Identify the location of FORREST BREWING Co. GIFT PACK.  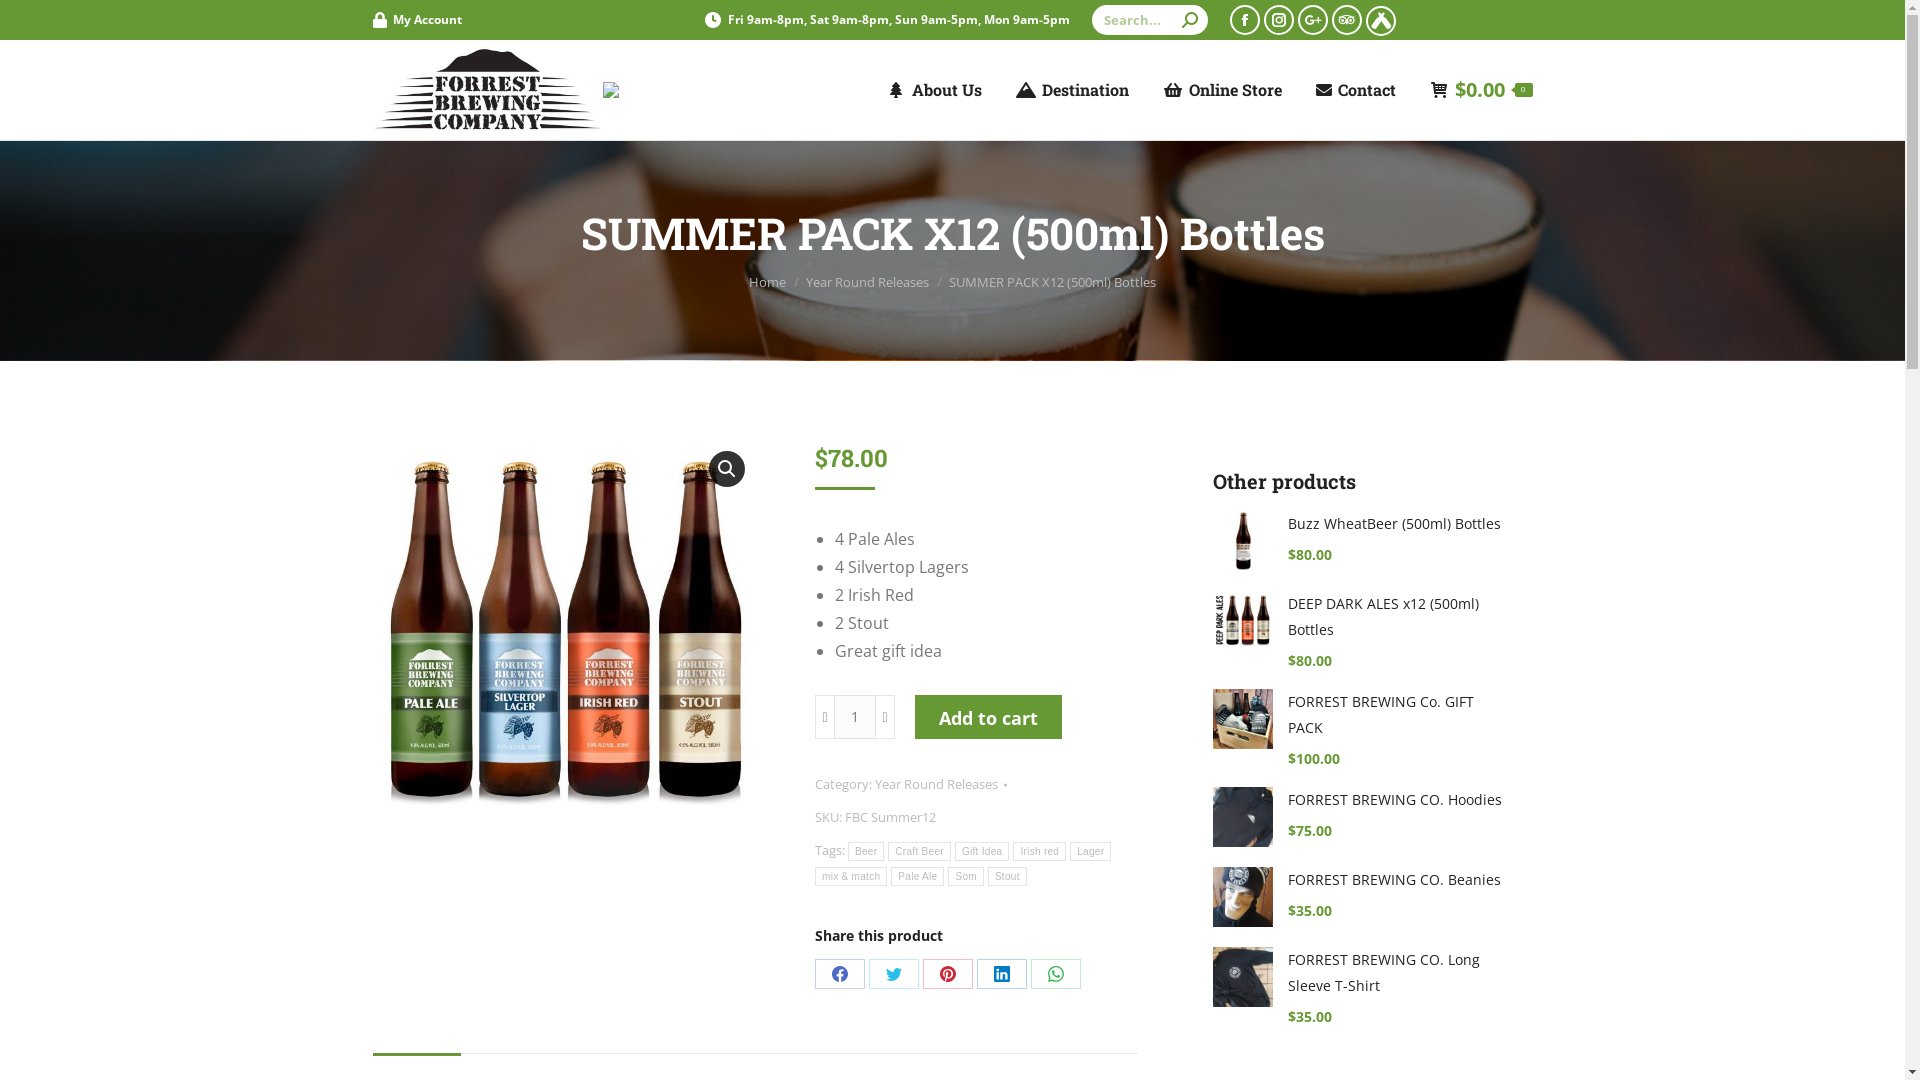
(1398, 715).